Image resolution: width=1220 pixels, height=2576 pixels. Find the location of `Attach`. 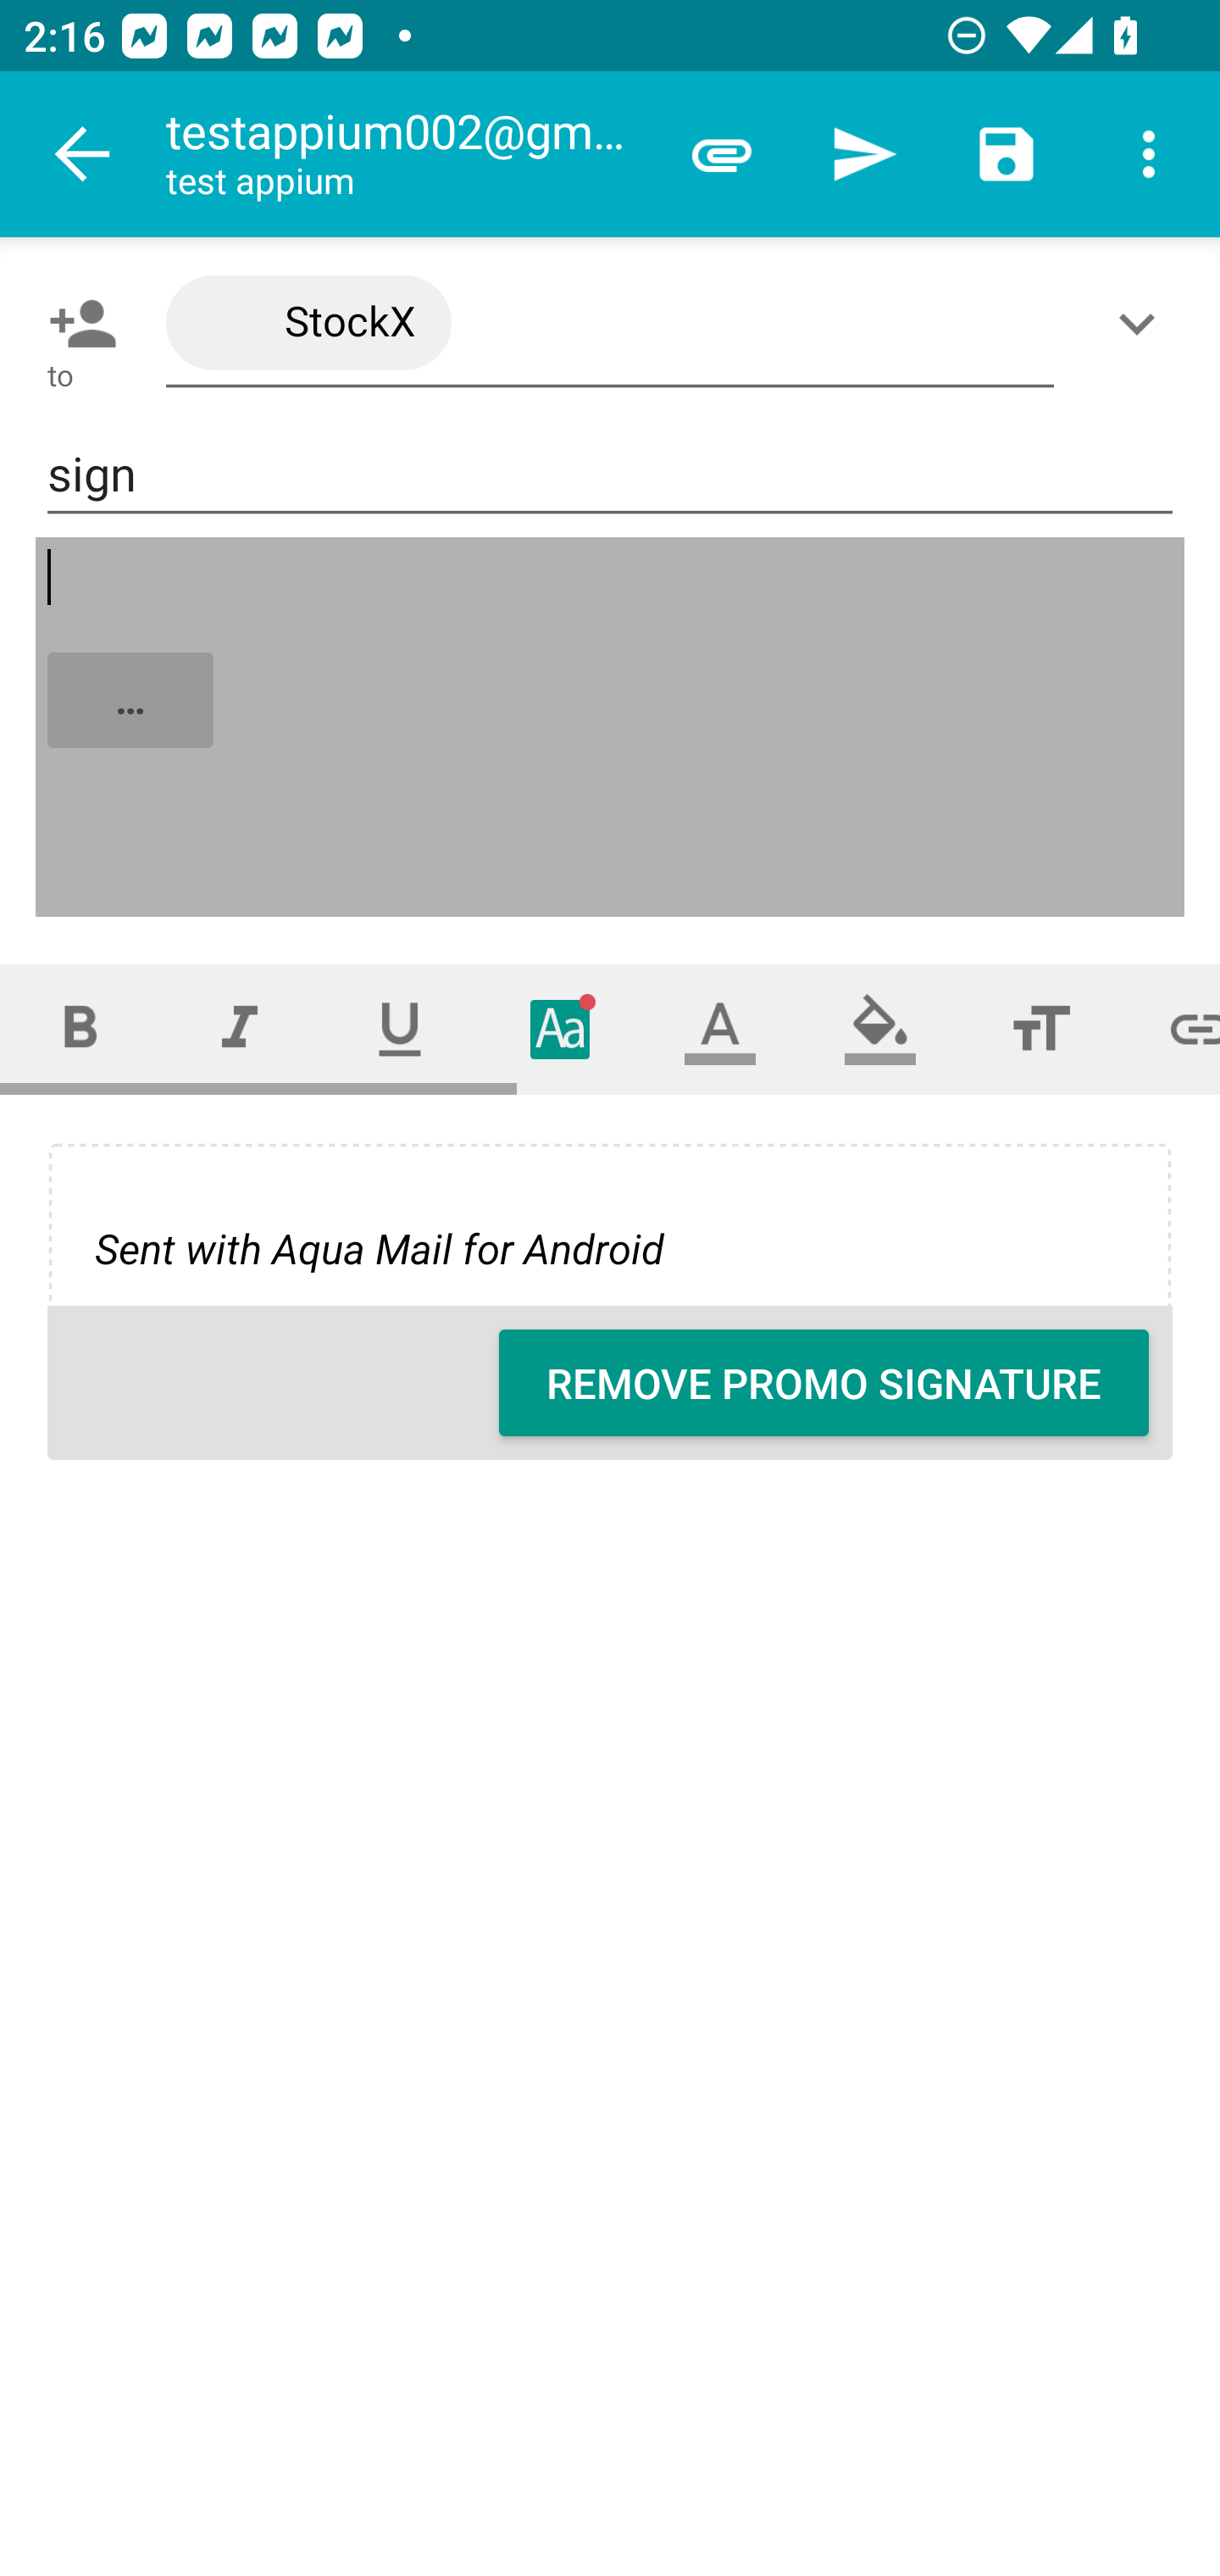

Attach is located at coordinates (722, 154).